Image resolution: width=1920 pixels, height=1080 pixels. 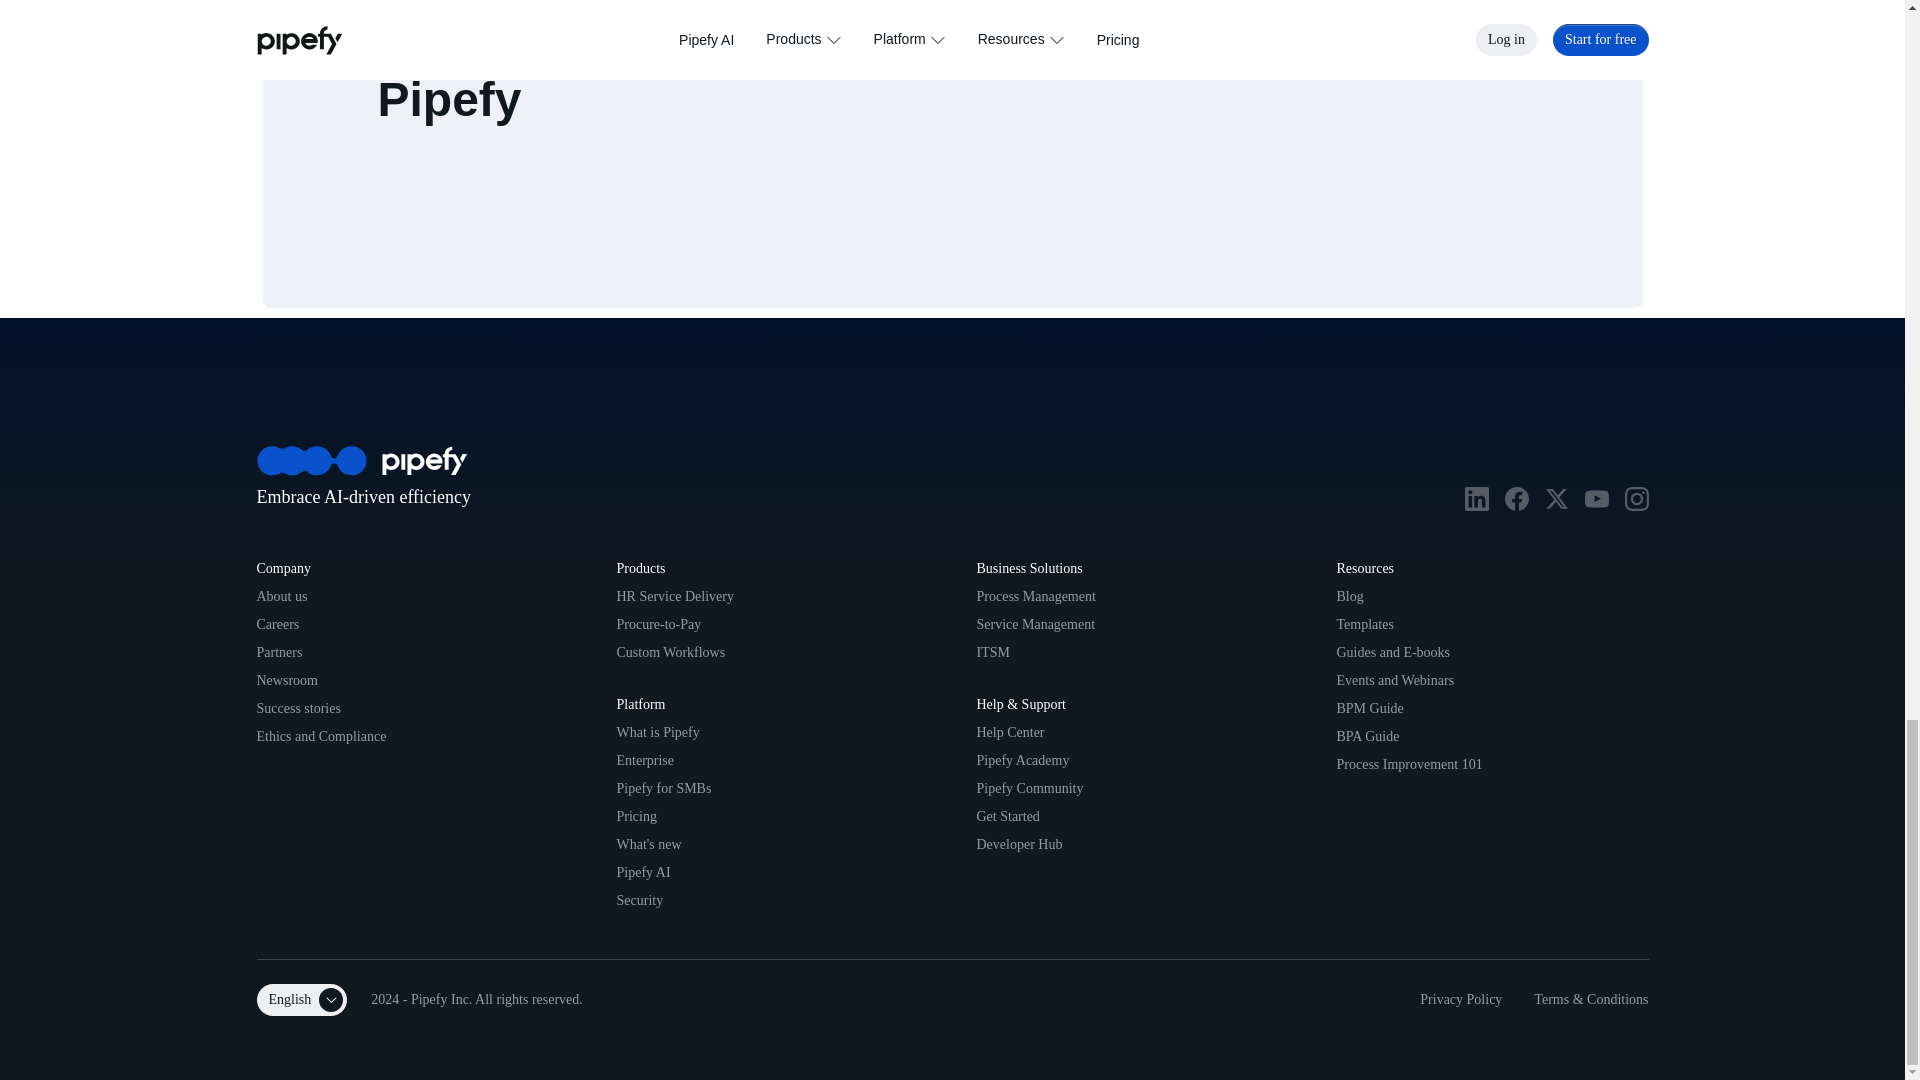 I want to click on Partners, so click(x=278, y=652).